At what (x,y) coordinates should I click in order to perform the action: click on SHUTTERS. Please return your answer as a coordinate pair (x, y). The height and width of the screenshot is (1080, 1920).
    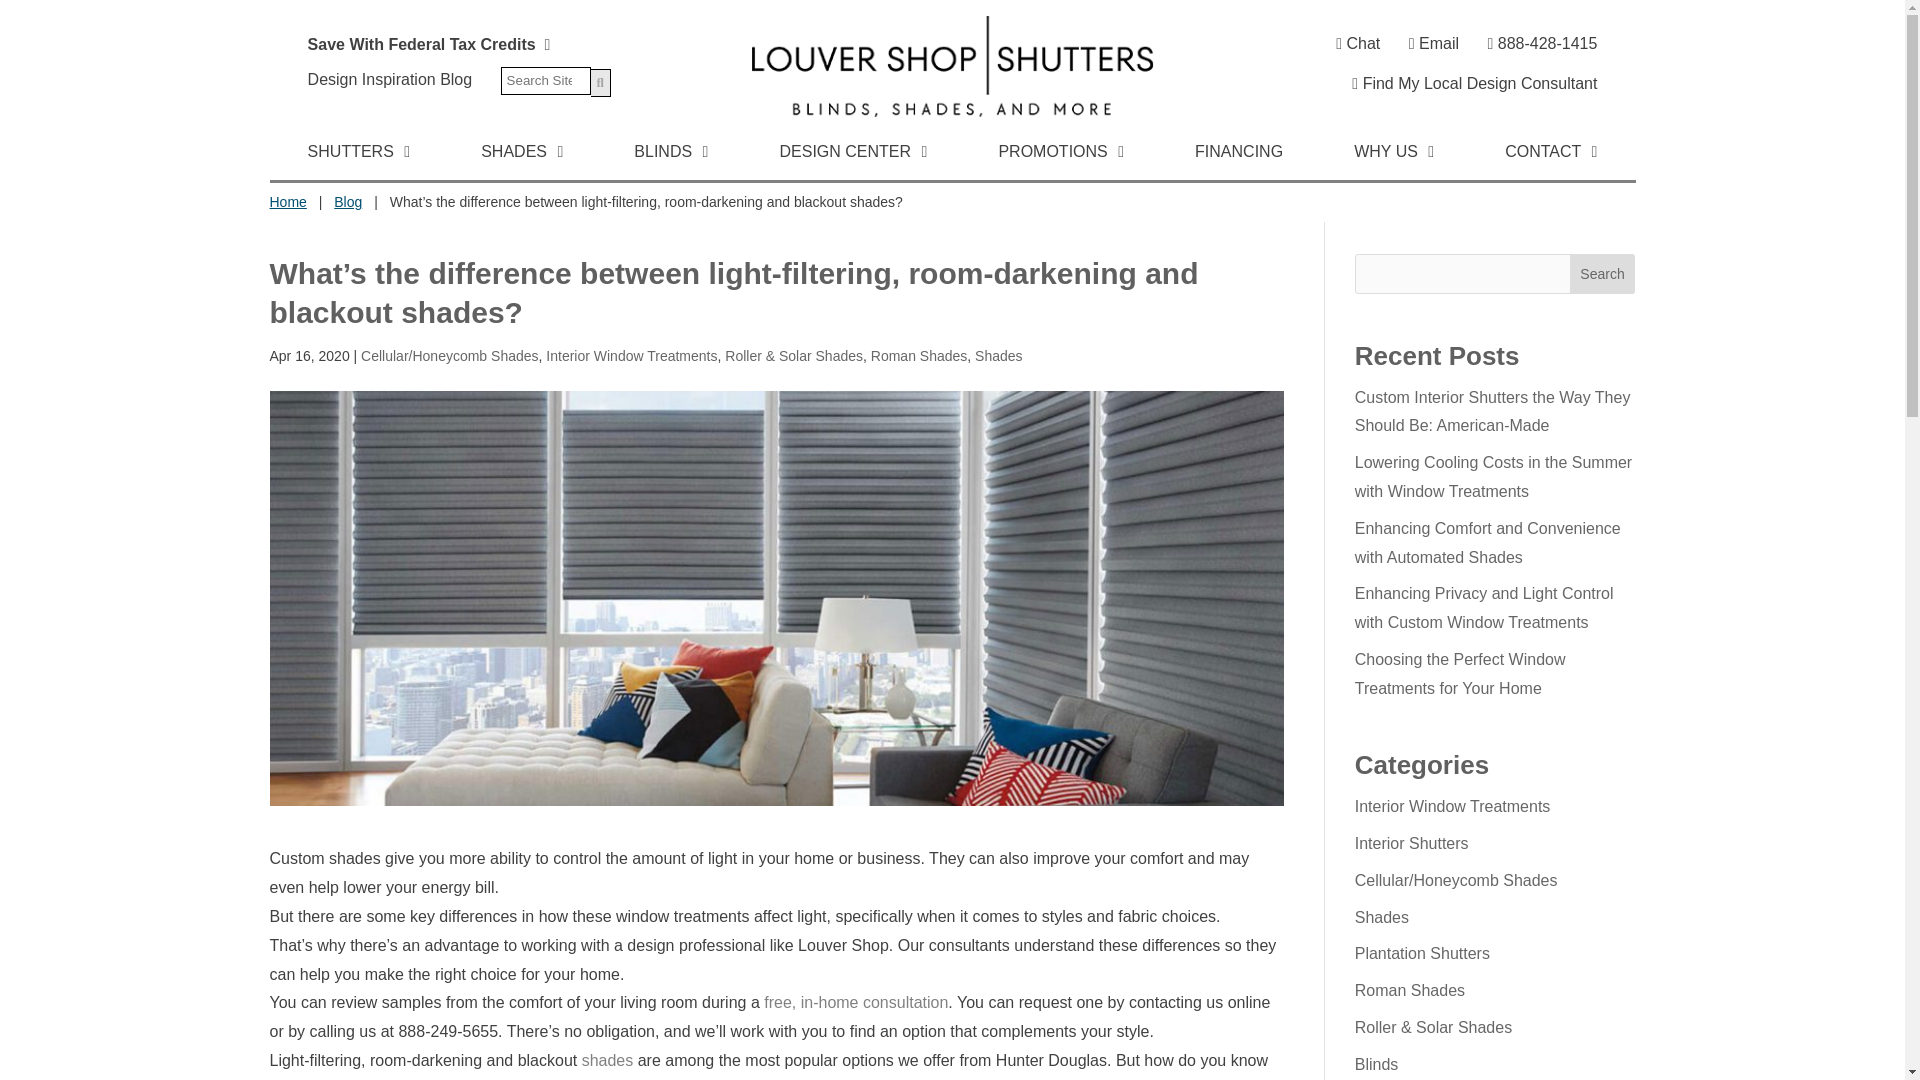
    Looking at the image, I should click on (358, 156).